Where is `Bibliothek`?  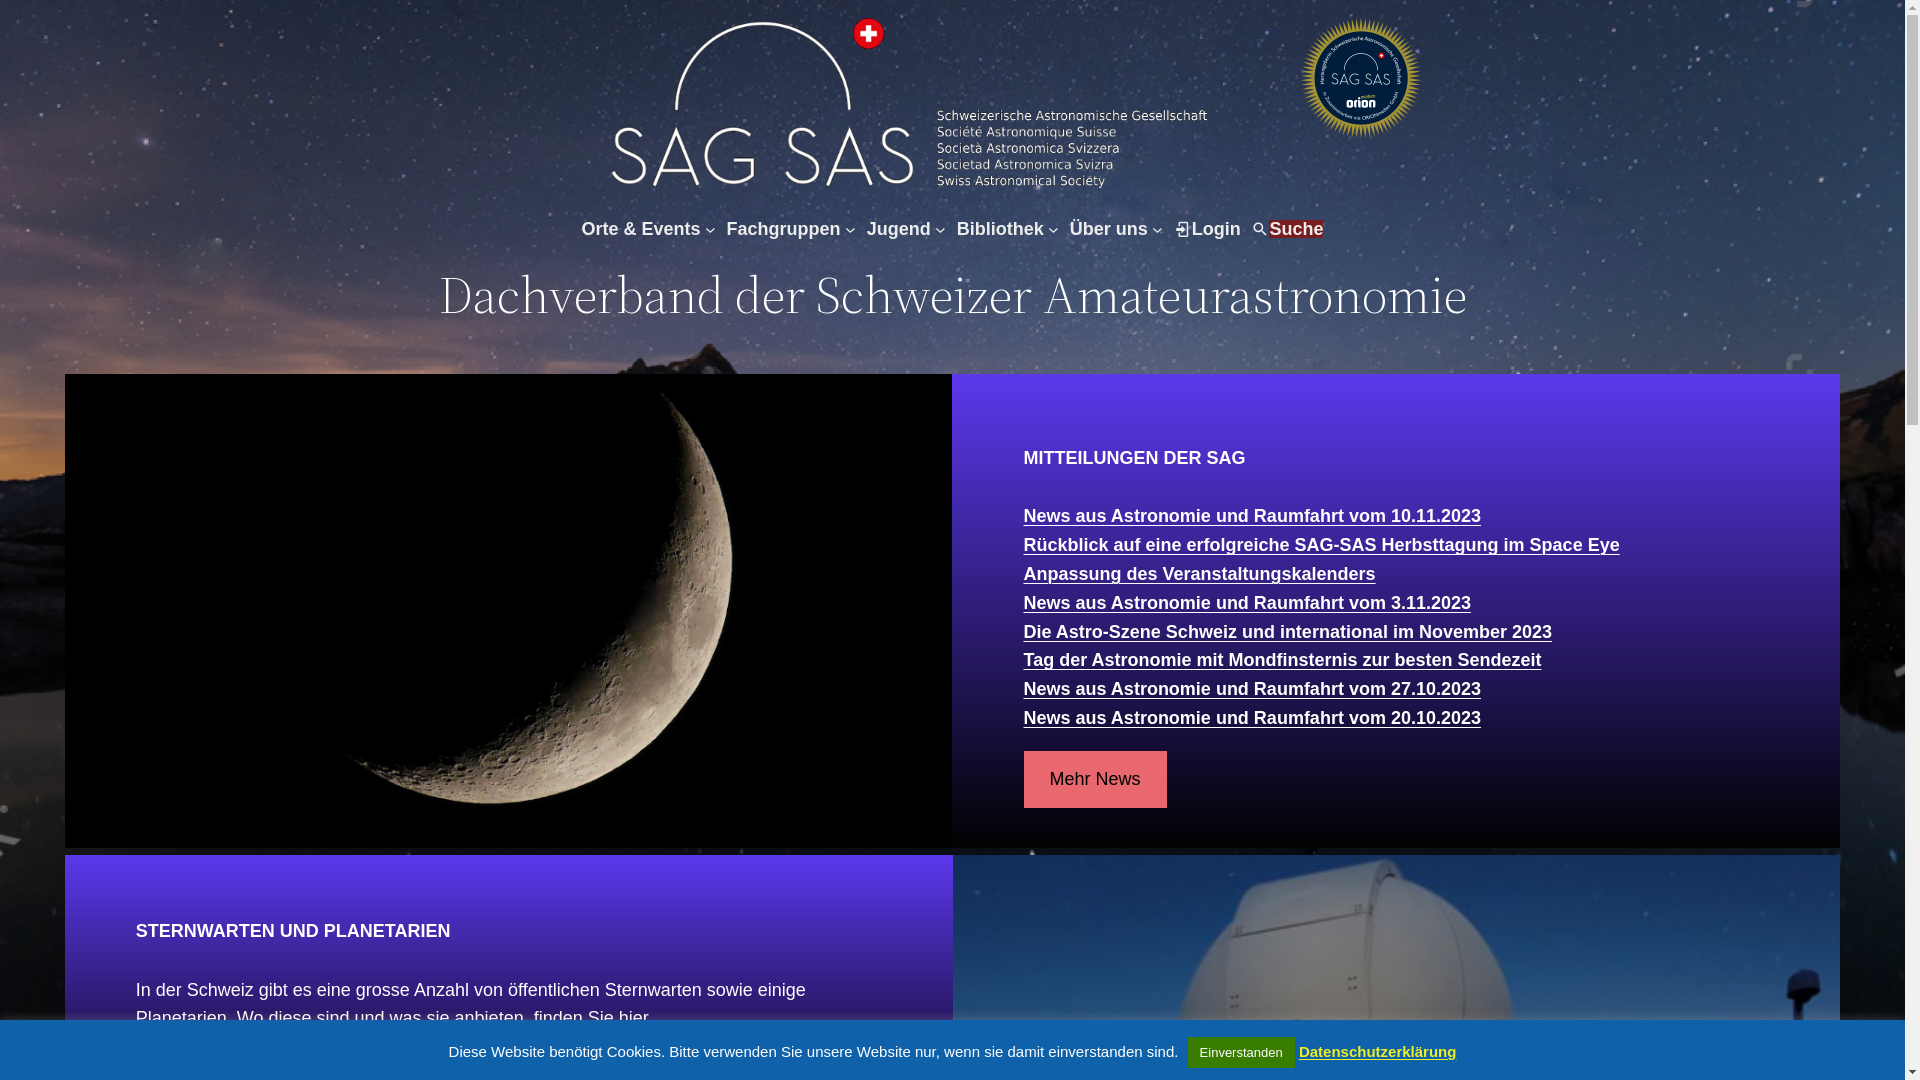 Bibliothek is located at coordinates (1000, 229).